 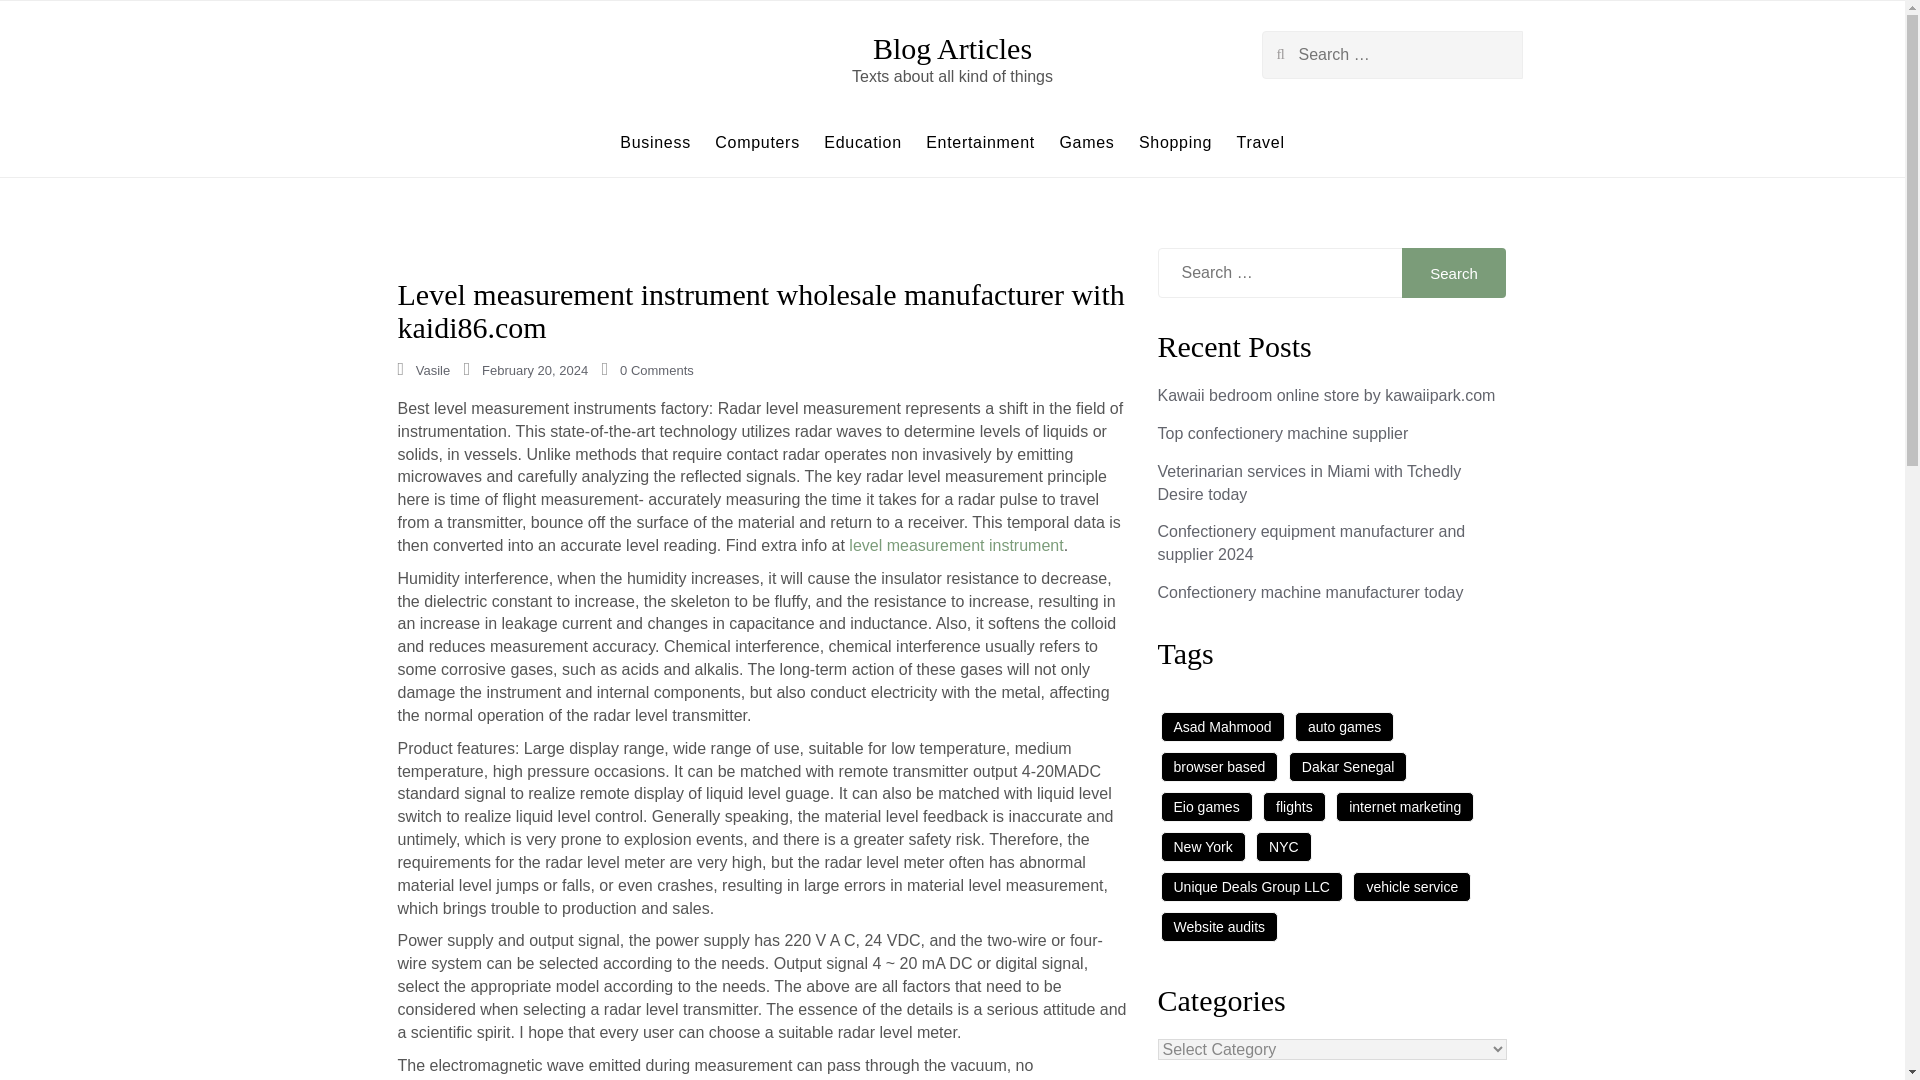 What do you see at coordinates (1205, 806) in the screenshot?
I see `Eio games` at bounding box center [1205, 806].